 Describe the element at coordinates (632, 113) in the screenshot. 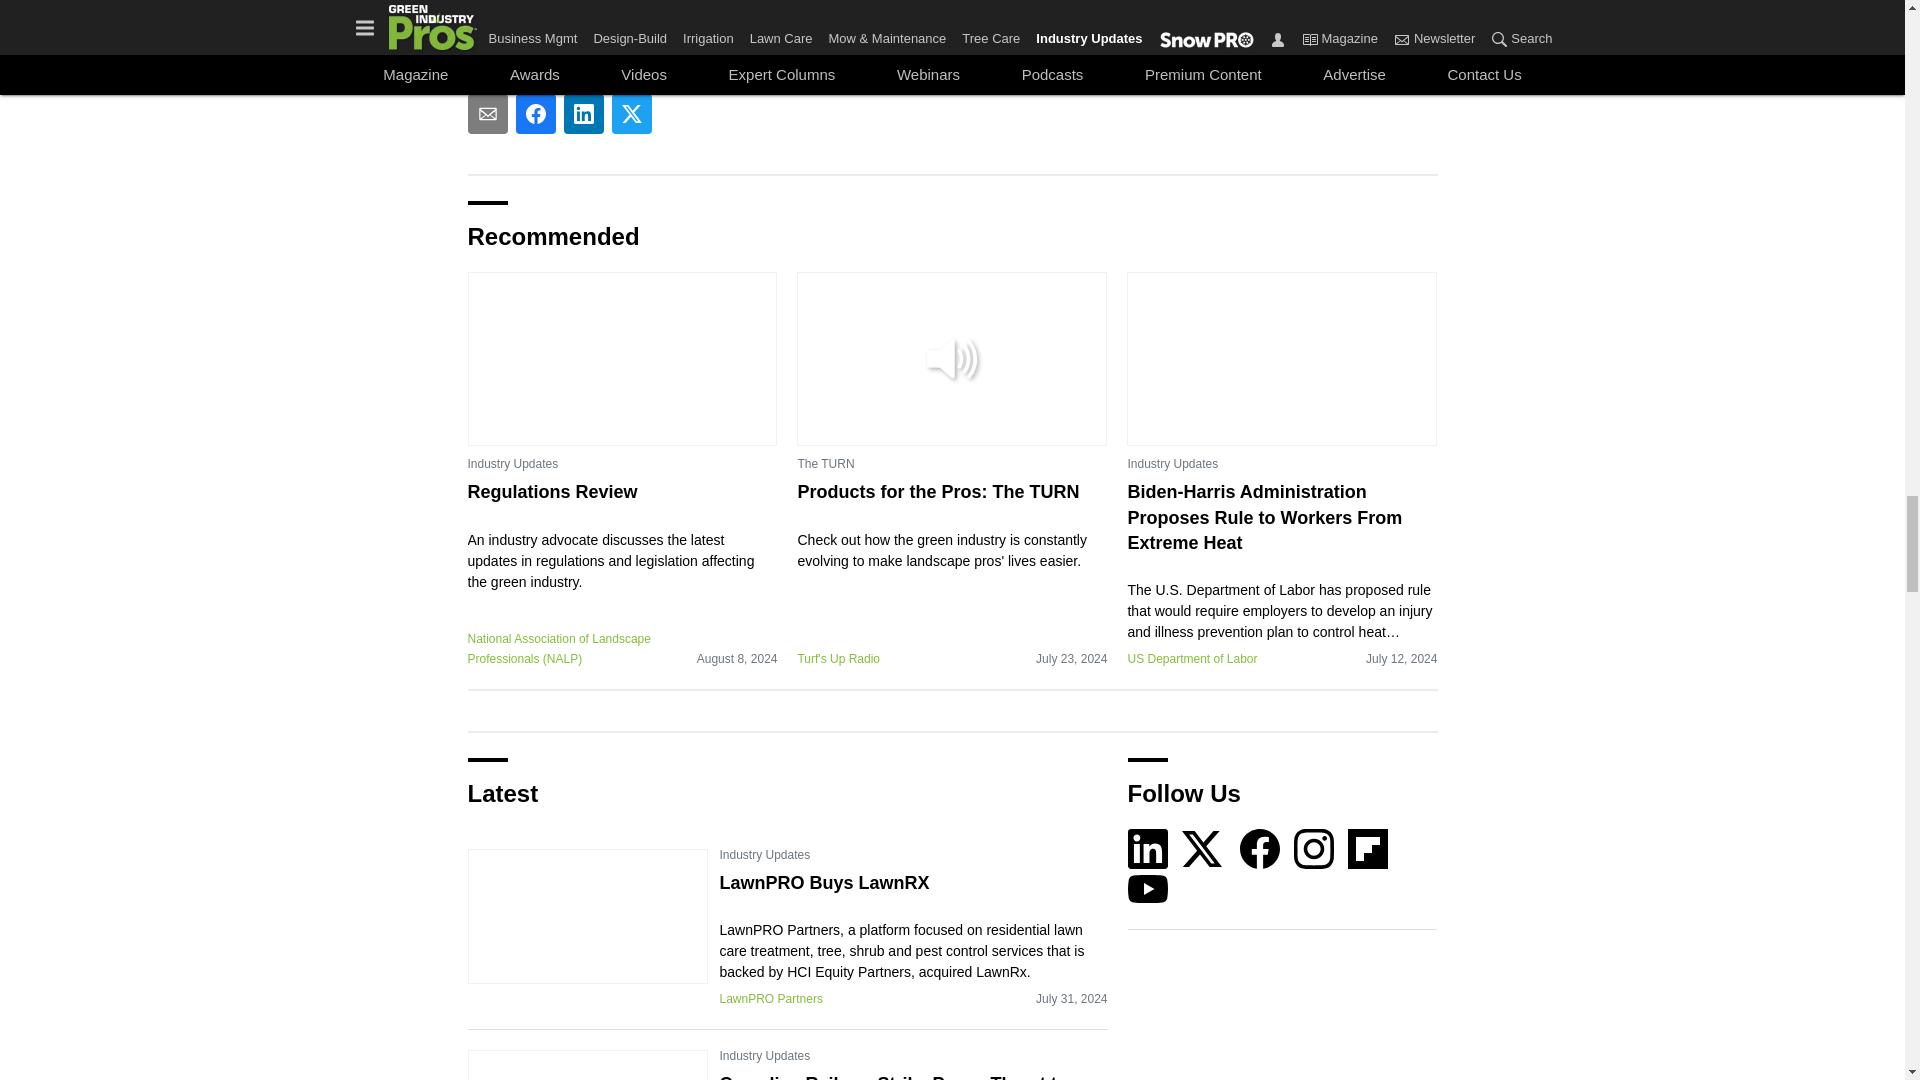

I see `Share To twitter` at that location.